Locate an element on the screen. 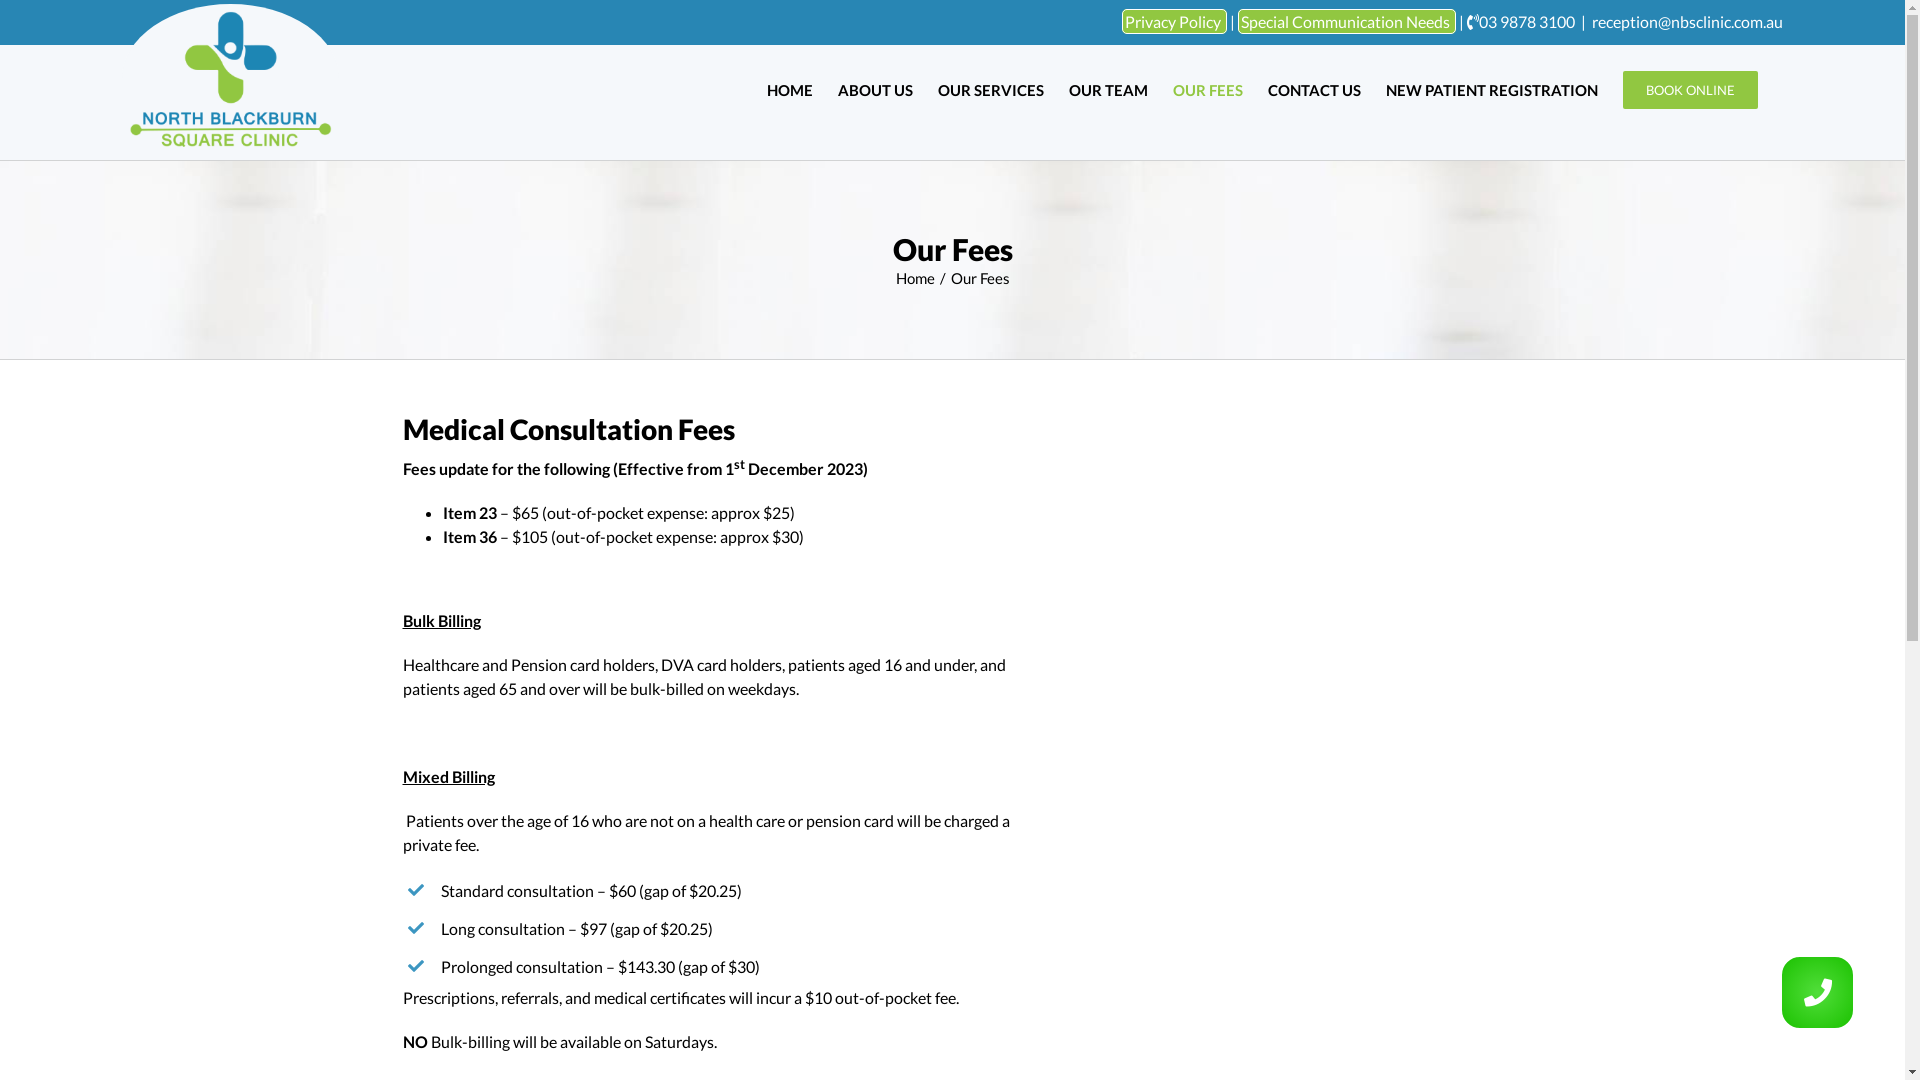 This screenshot has height=1080, width=1920. BOOK ONLINE is located at coordinates (1690, 90).